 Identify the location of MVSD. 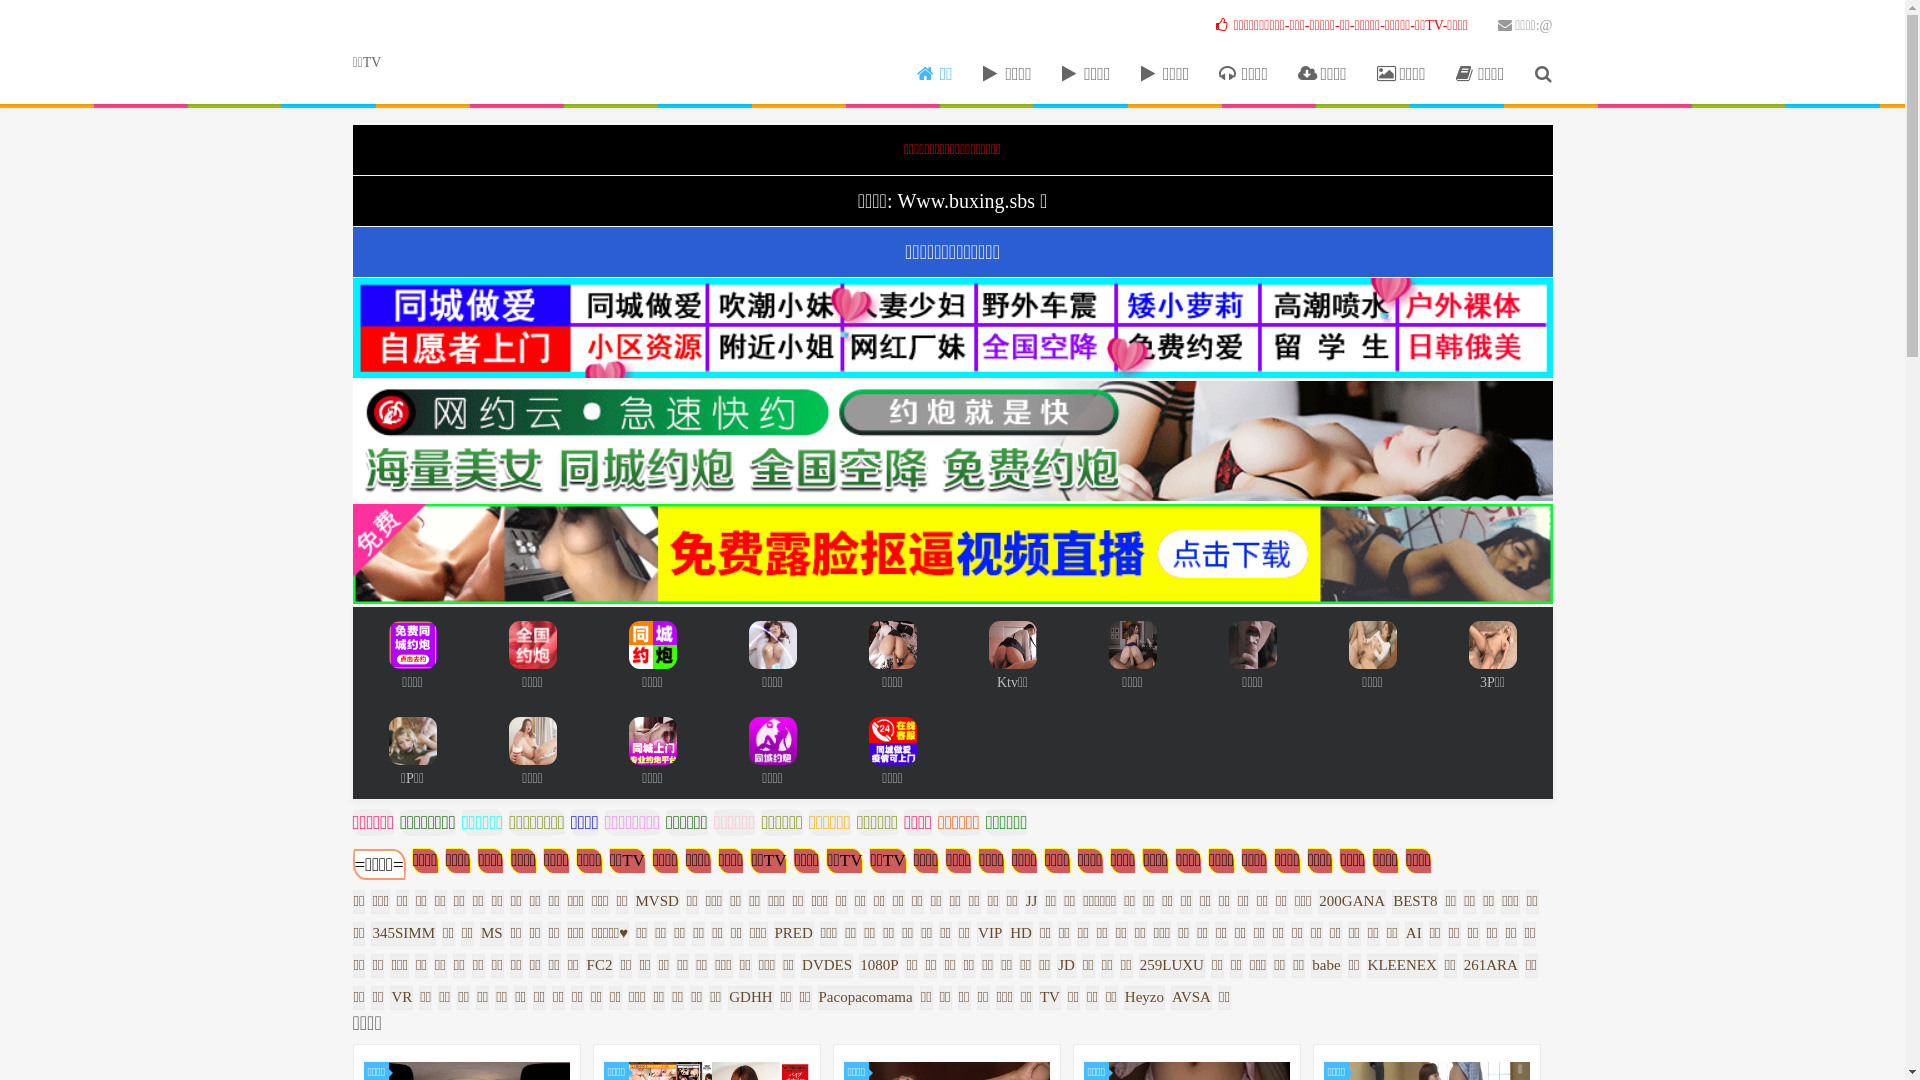
(660, 898).